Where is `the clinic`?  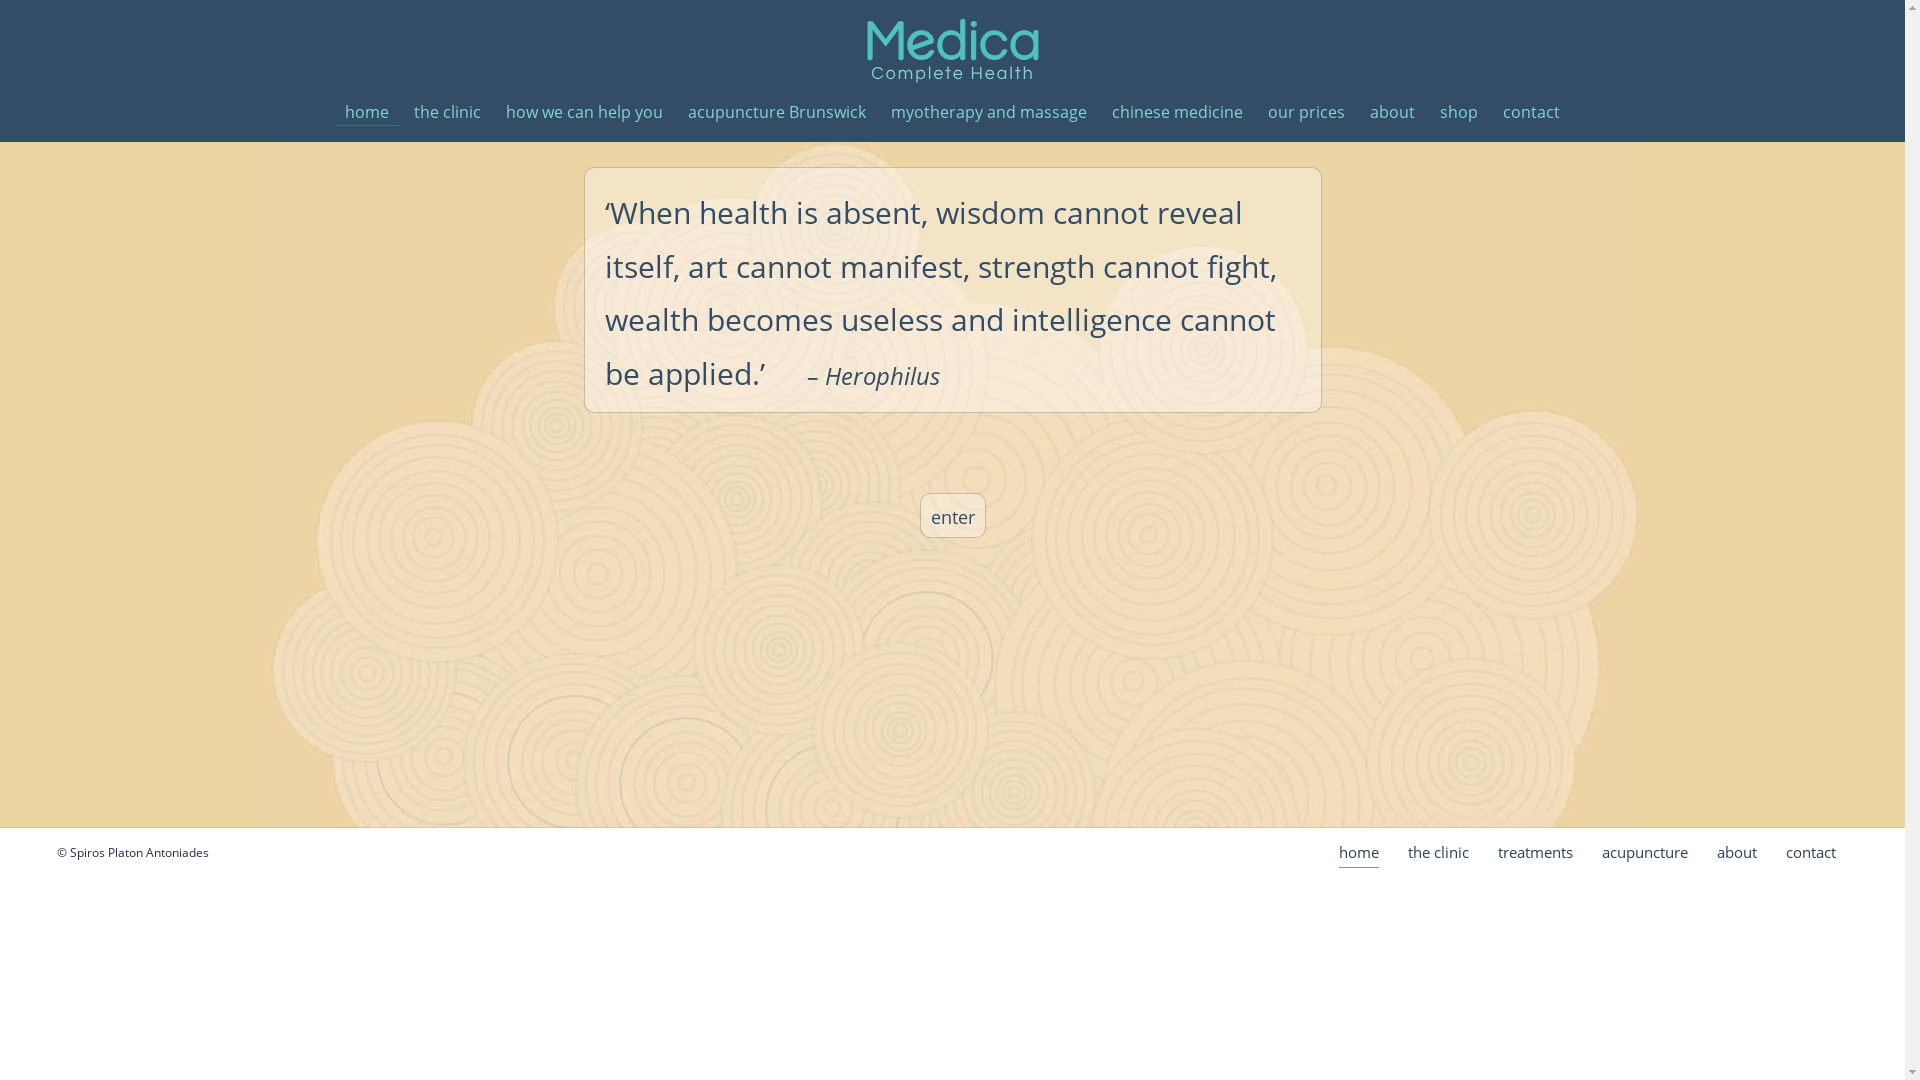
the clinic is located at coordinates (448, 113).